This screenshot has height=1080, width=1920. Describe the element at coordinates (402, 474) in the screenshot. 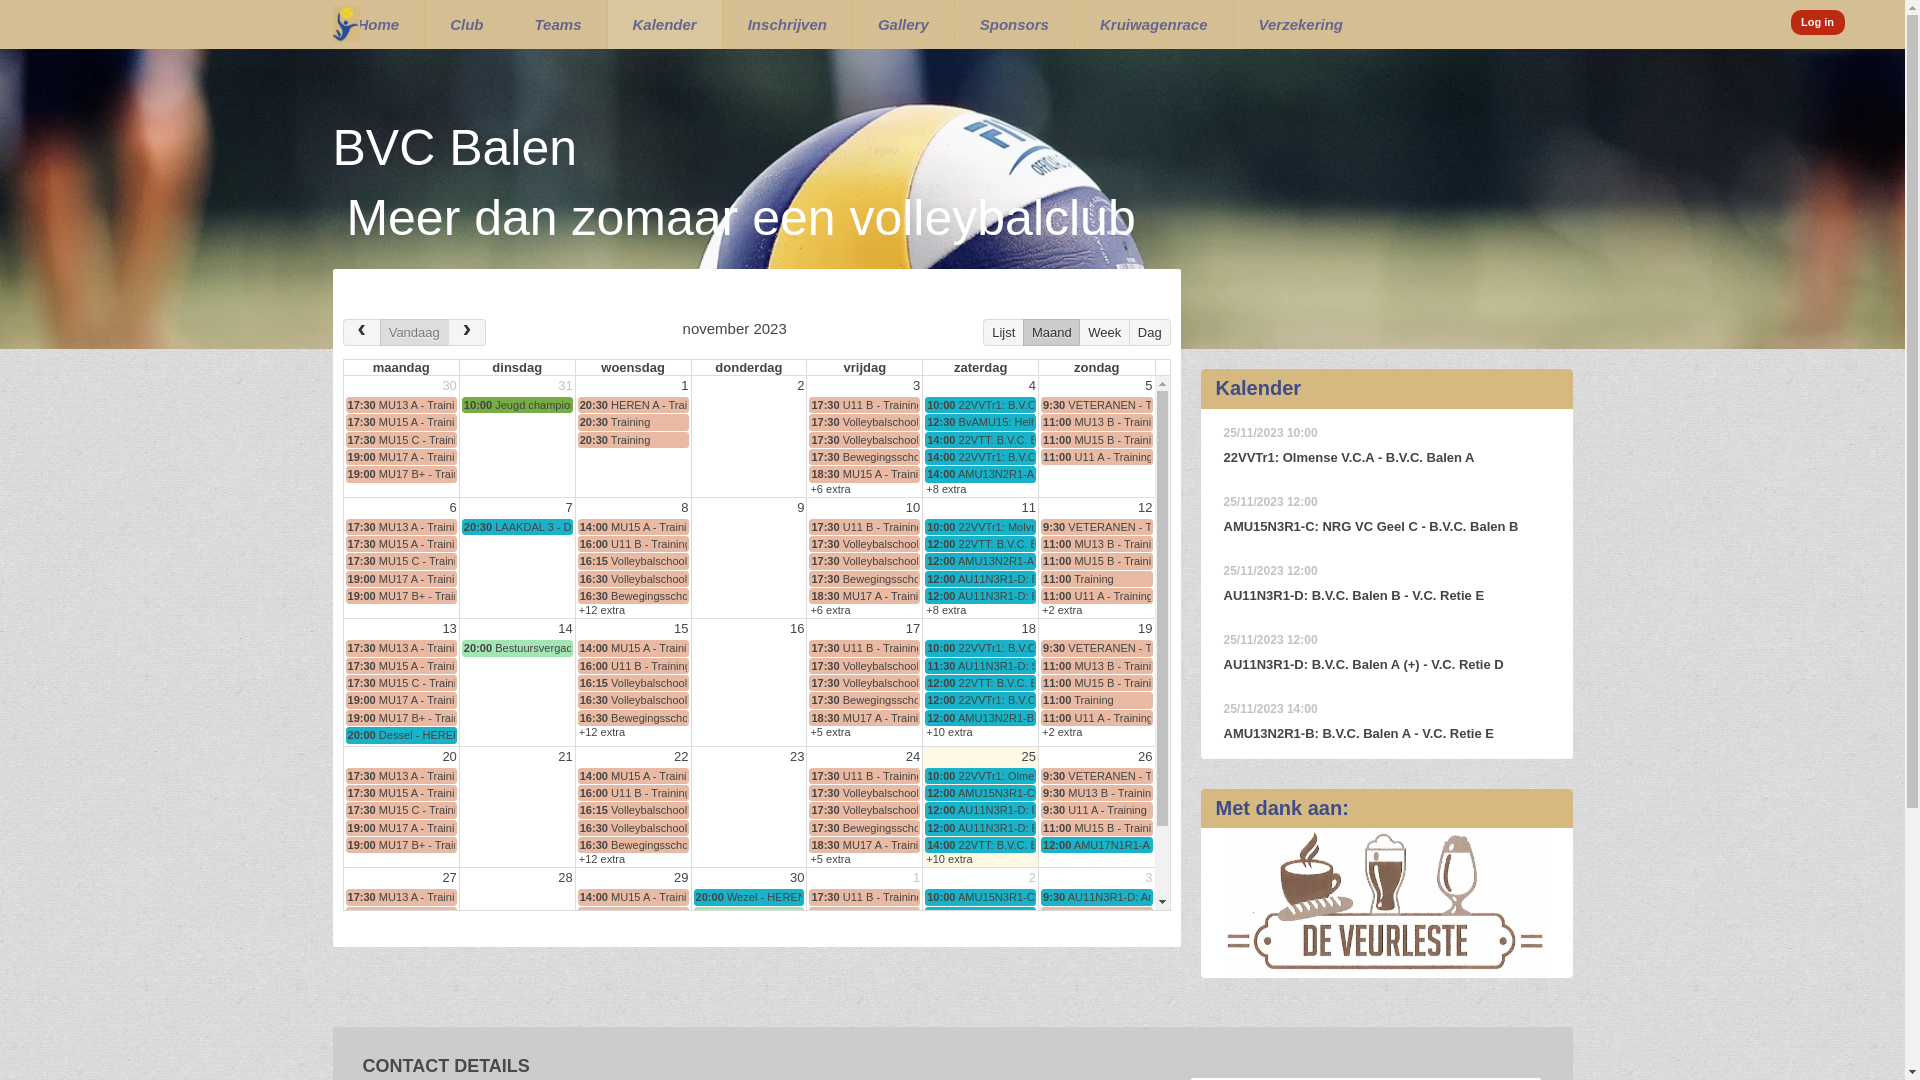

I see `19:00 MU17 B+ - Training` at that location.